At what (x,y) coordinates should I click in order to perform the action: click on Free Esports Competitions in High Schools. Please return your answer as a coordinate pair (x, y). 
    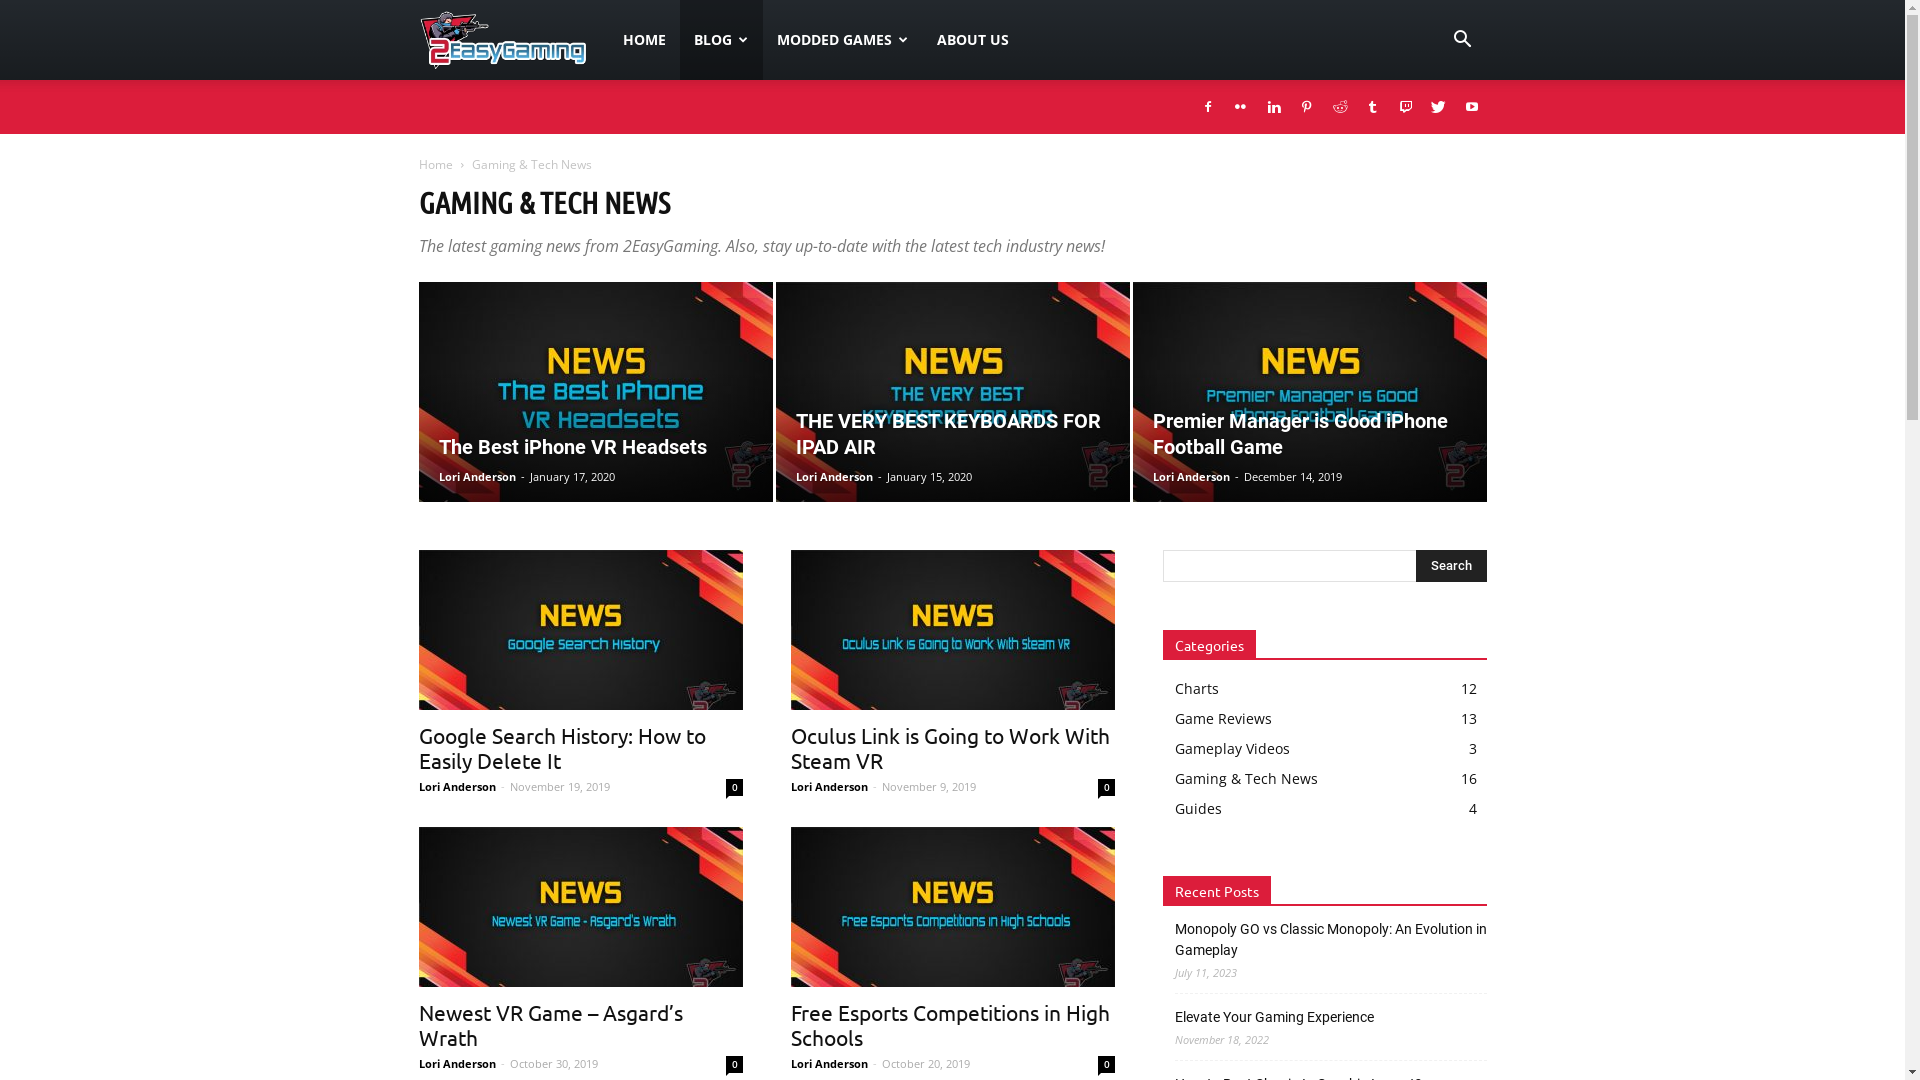
    Looking at the image, I should click on (952, 907).